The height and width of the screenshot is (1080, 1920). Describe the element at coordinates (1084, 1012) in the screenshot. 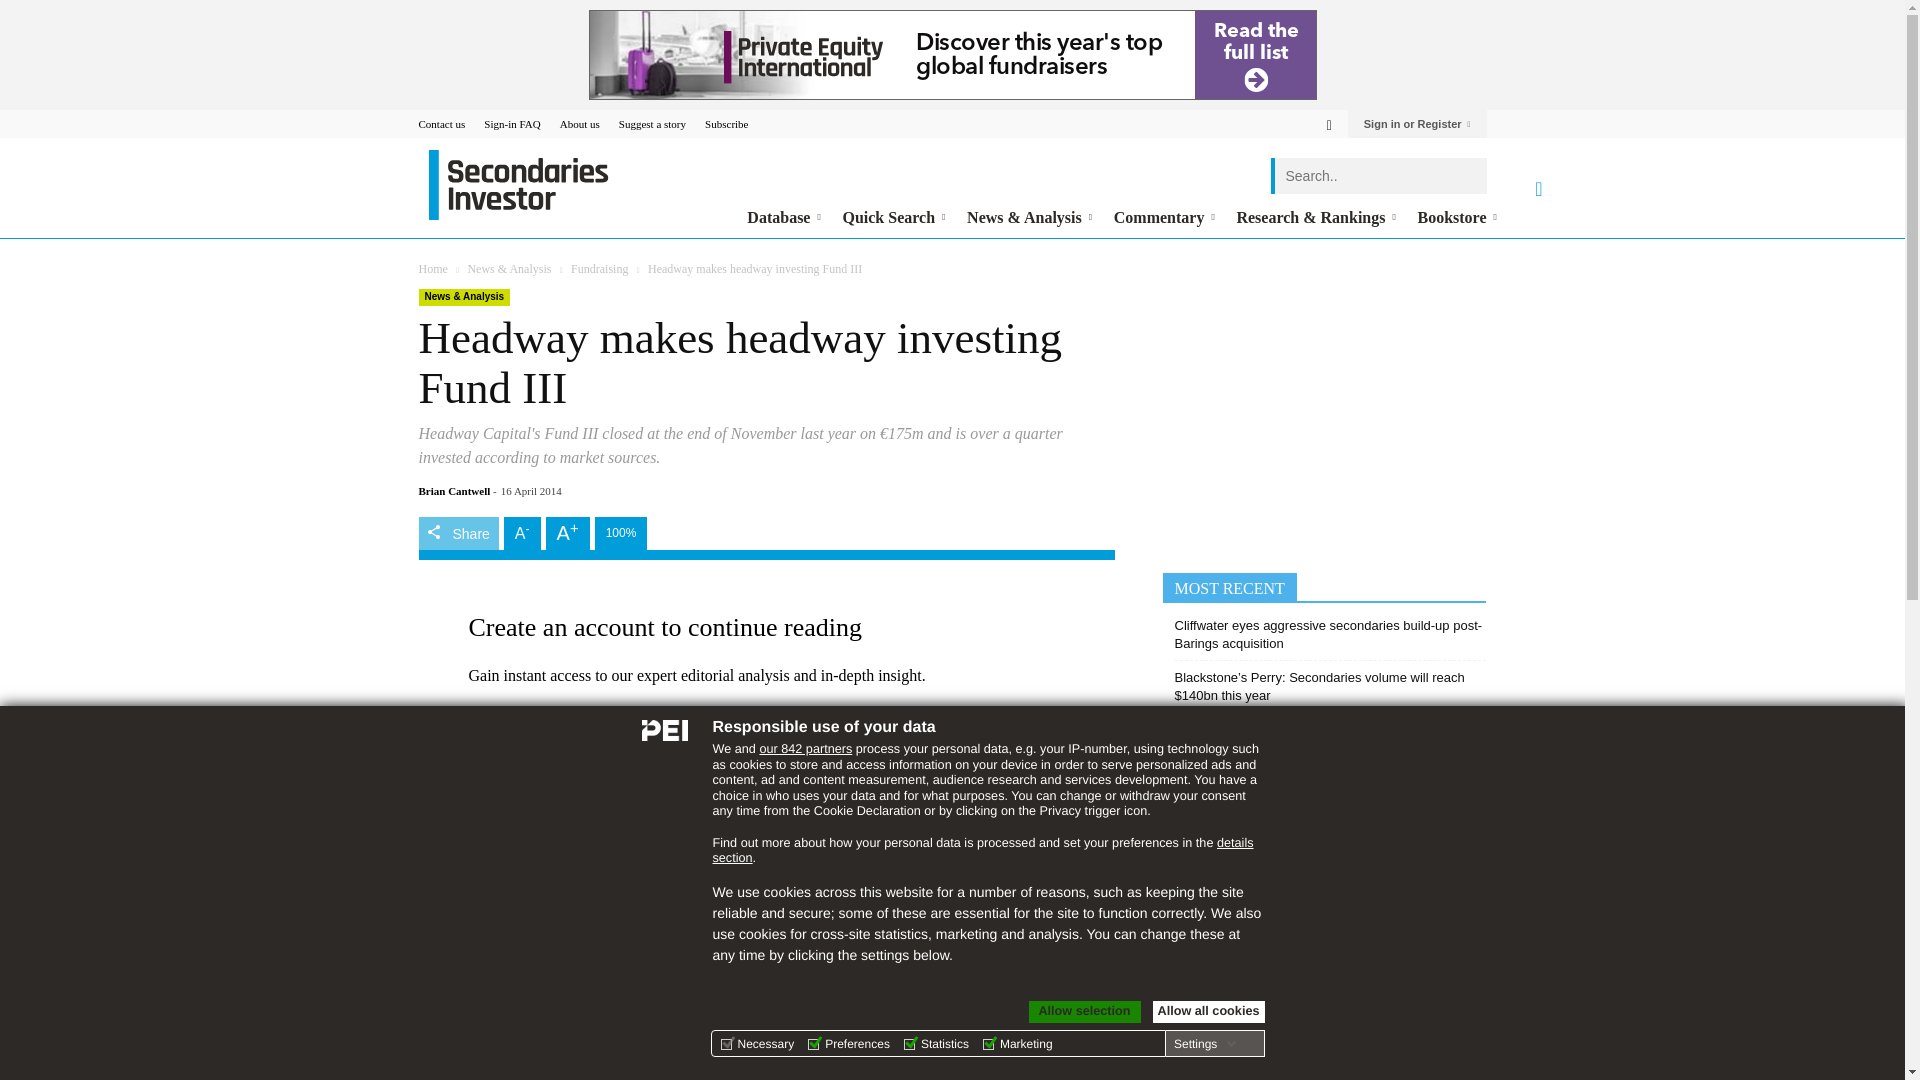

I see `Allow selection` at that location.